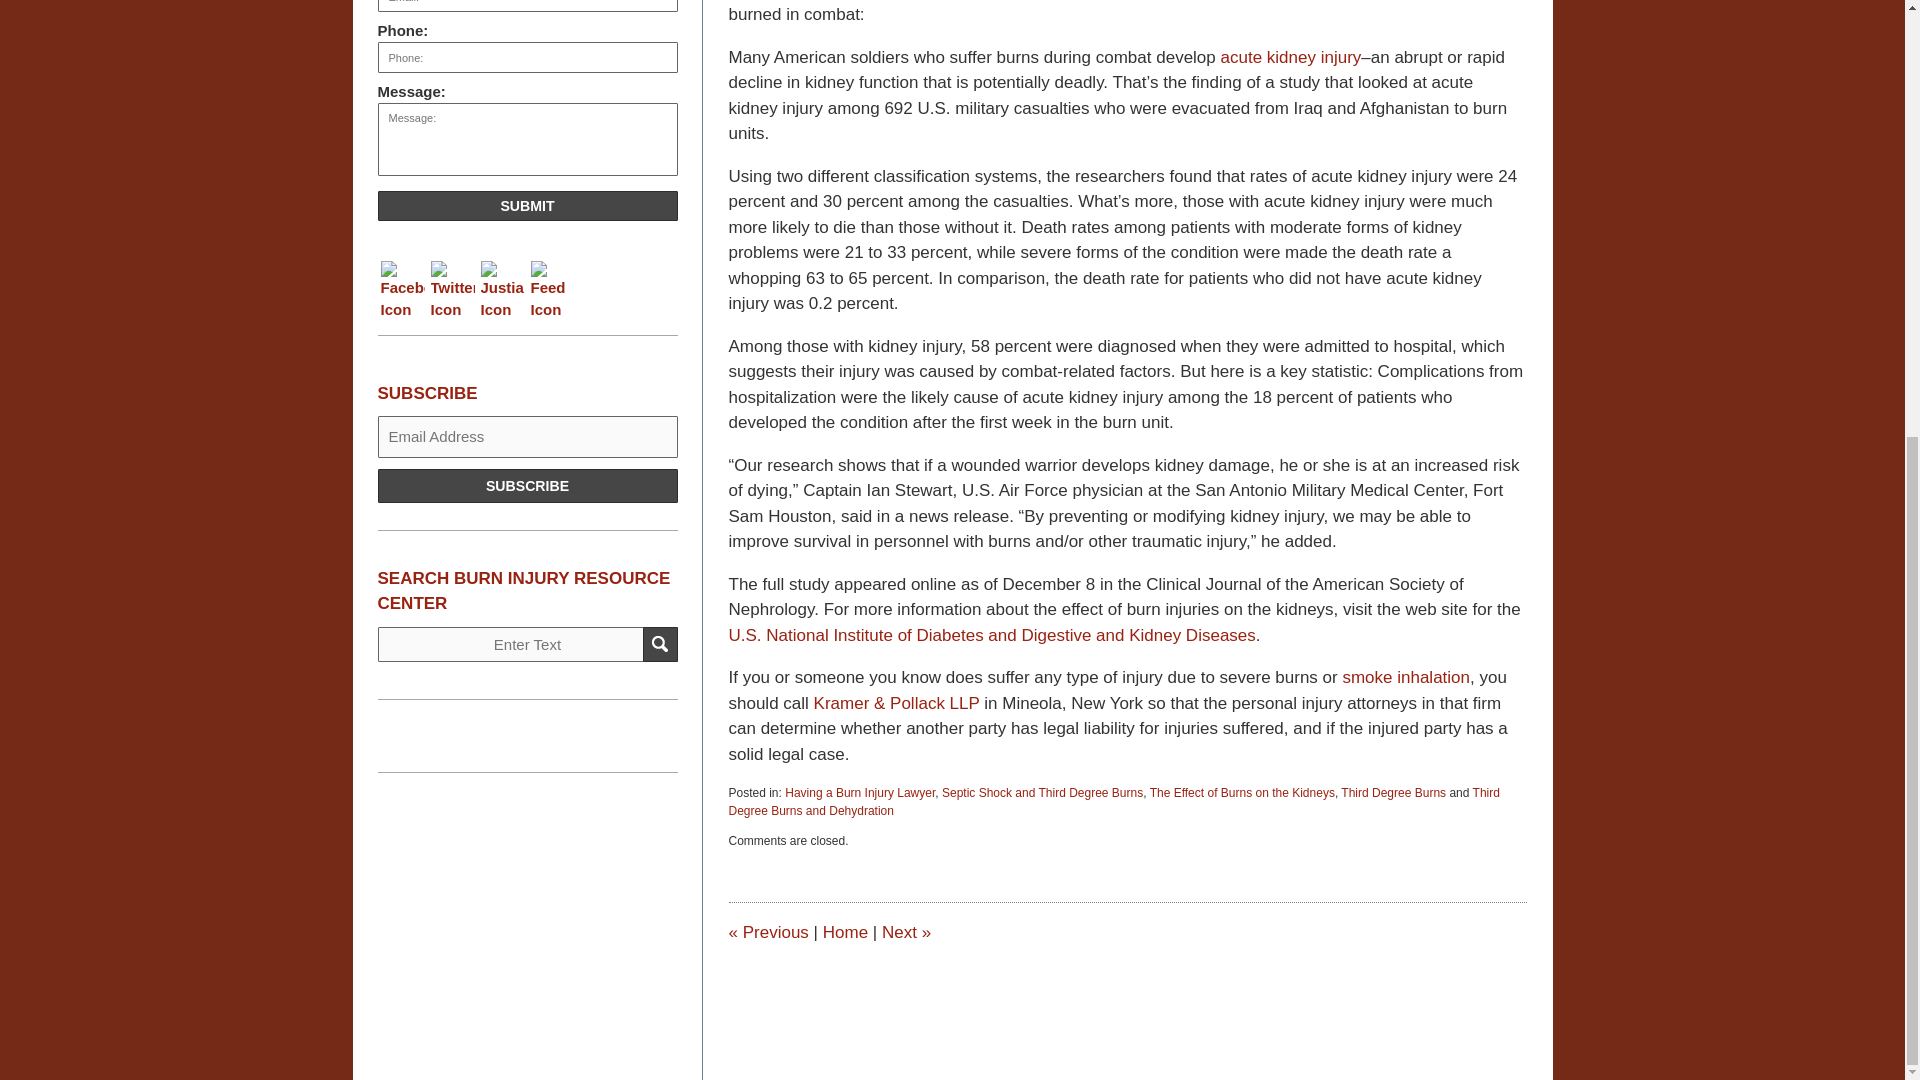 The width and height of the screenshot is (1920, 1080). What do you see at coordinates (1392, 793) in the screenshot?
I see `Third Degree Burns` at bounding box center [1392, 793].